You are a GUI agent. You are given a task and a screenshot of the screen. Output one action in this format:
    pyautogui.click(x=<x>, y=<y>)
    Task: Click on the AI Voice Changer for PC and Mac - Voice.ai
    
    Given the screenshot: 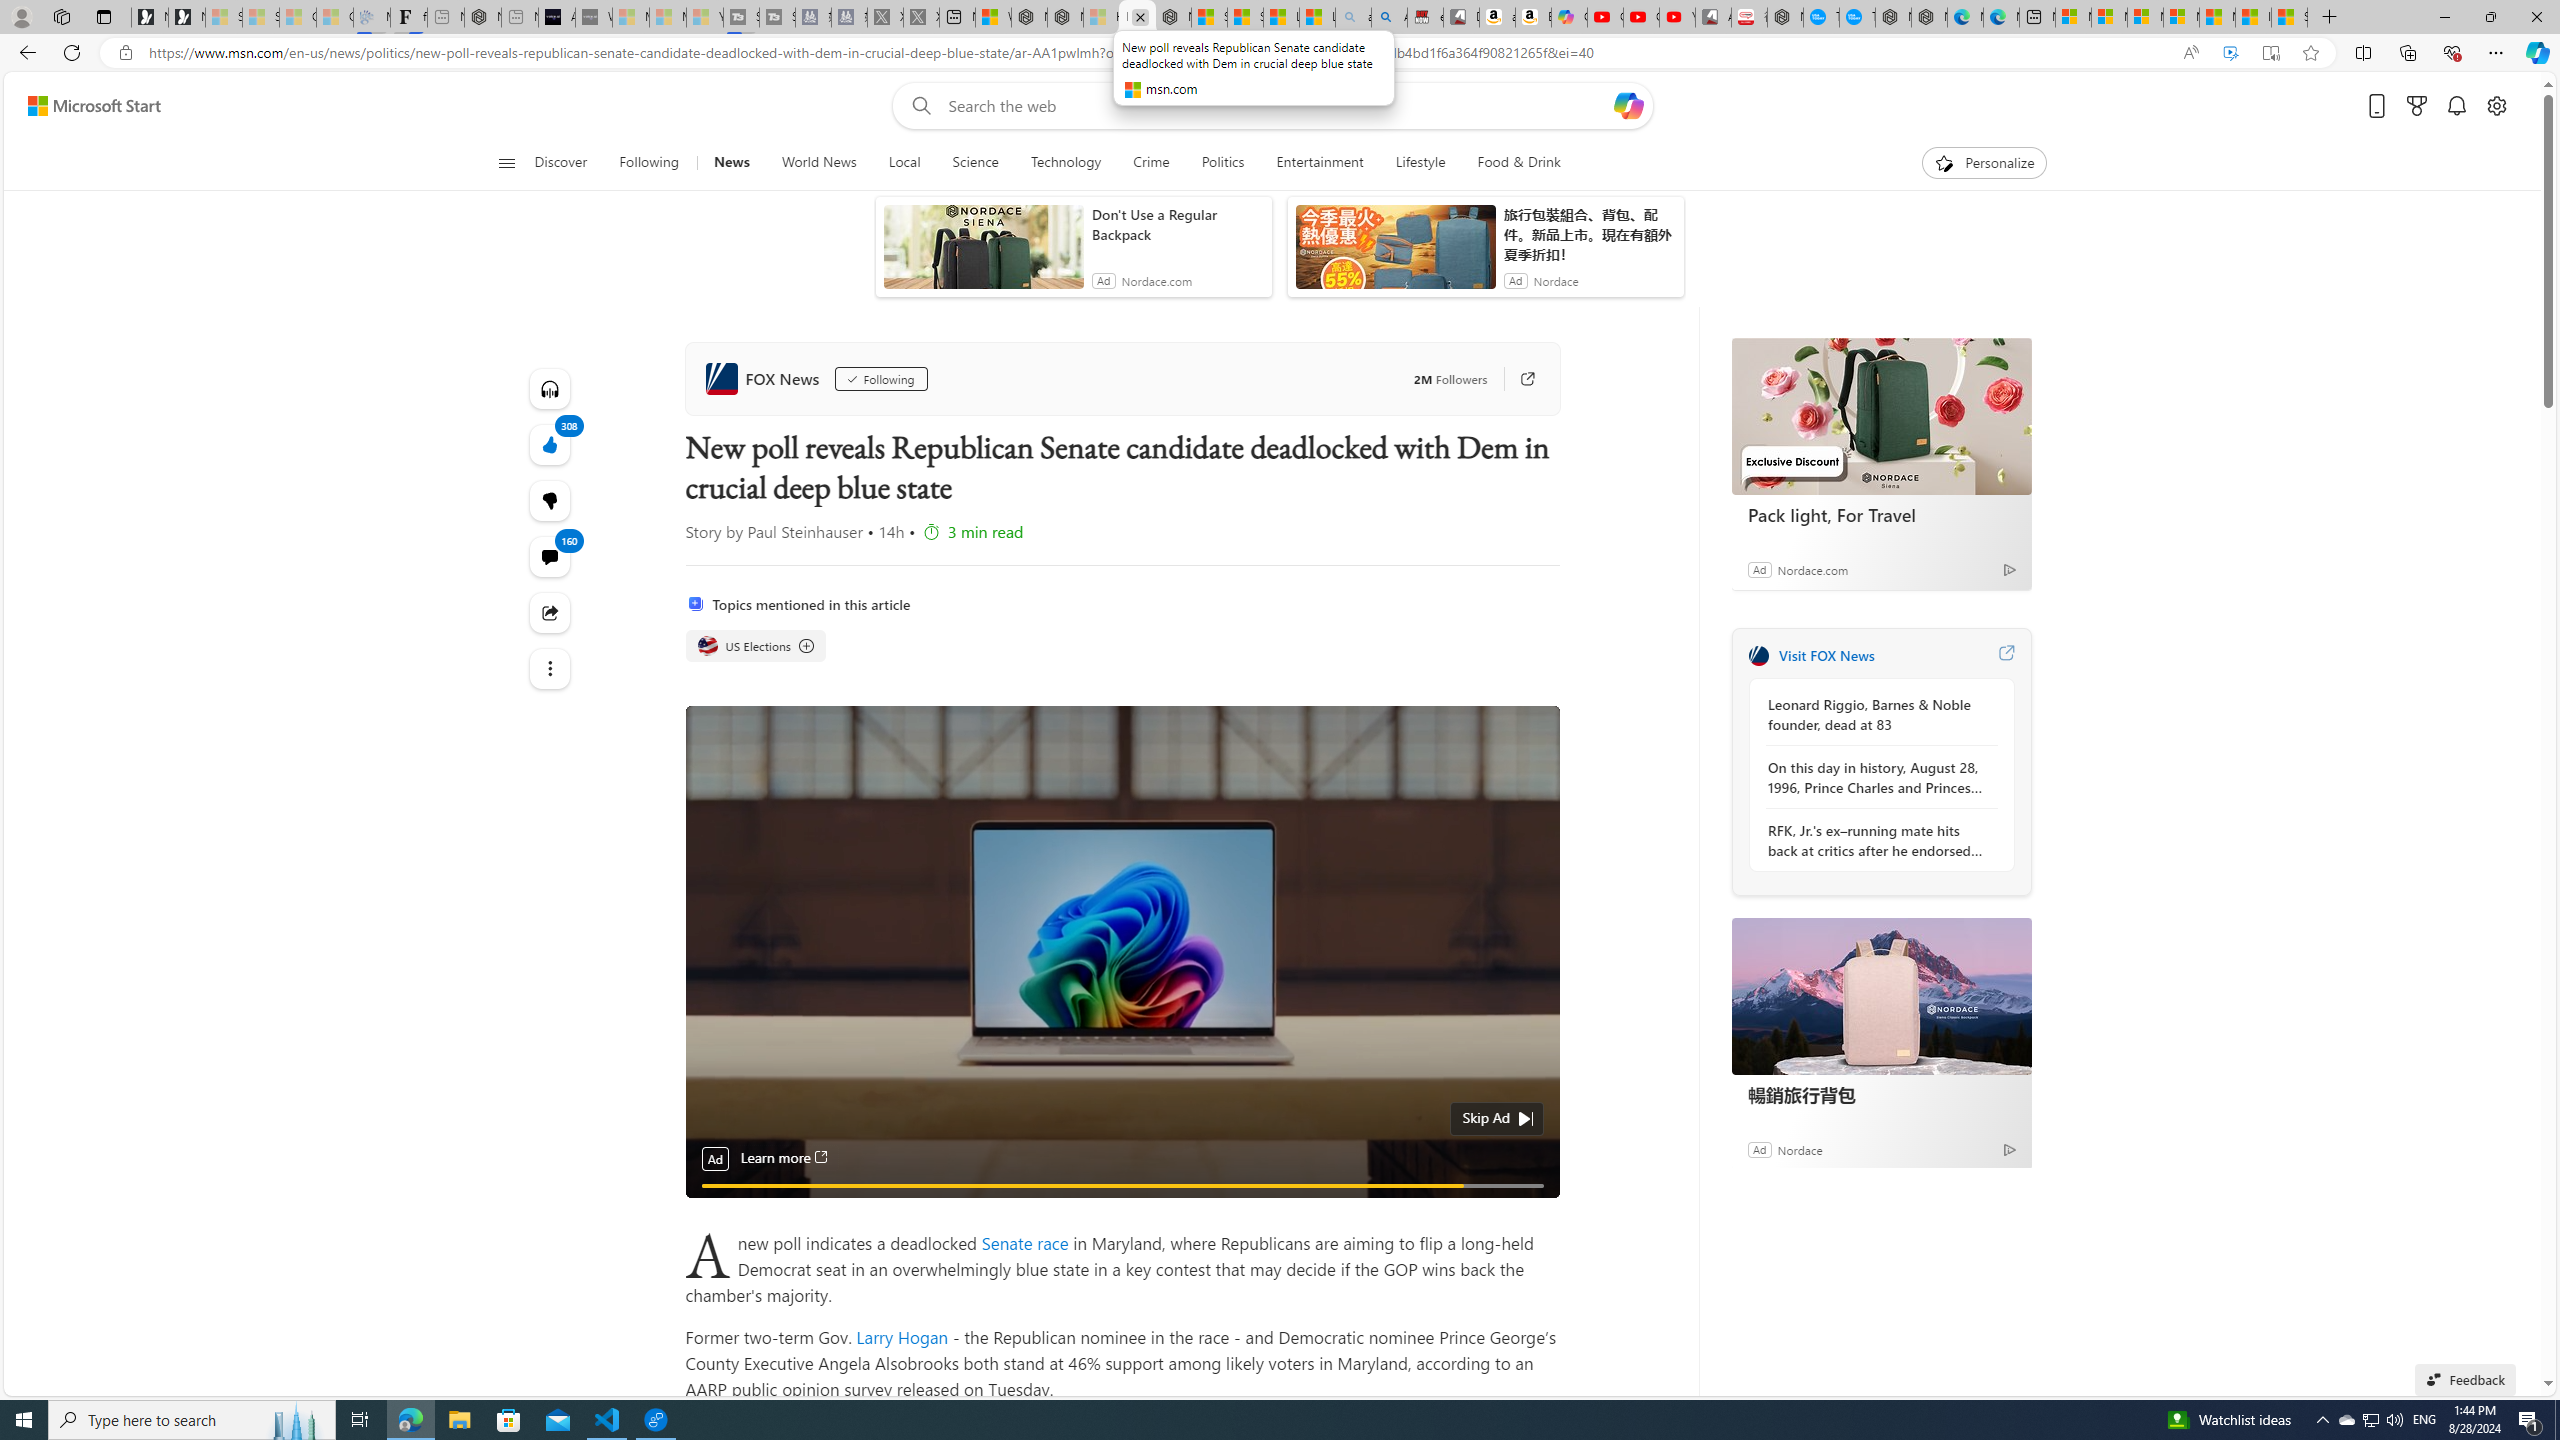 What is the action you would take?
    pyautogui.click(x=556, y=17)
    